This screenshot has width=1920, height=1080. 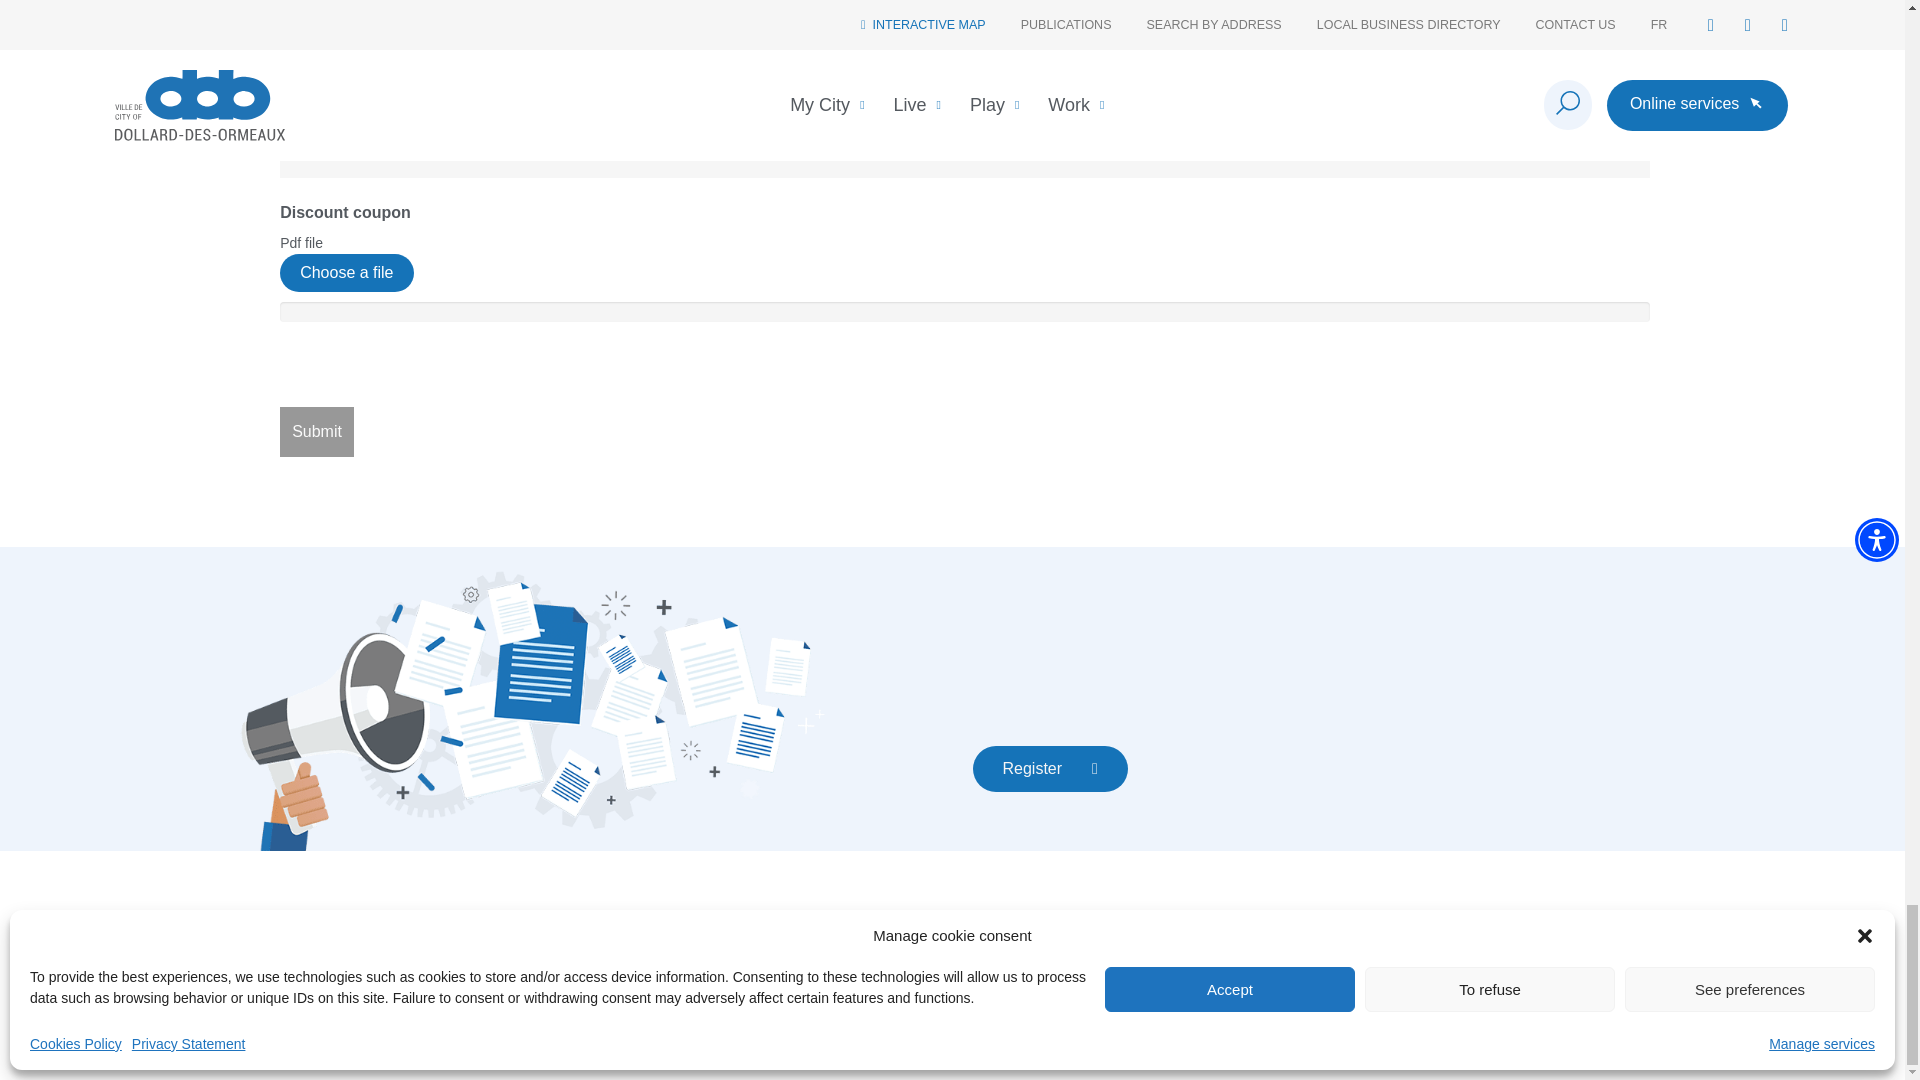 I want to click on Submit, so click(x=316, y=432).